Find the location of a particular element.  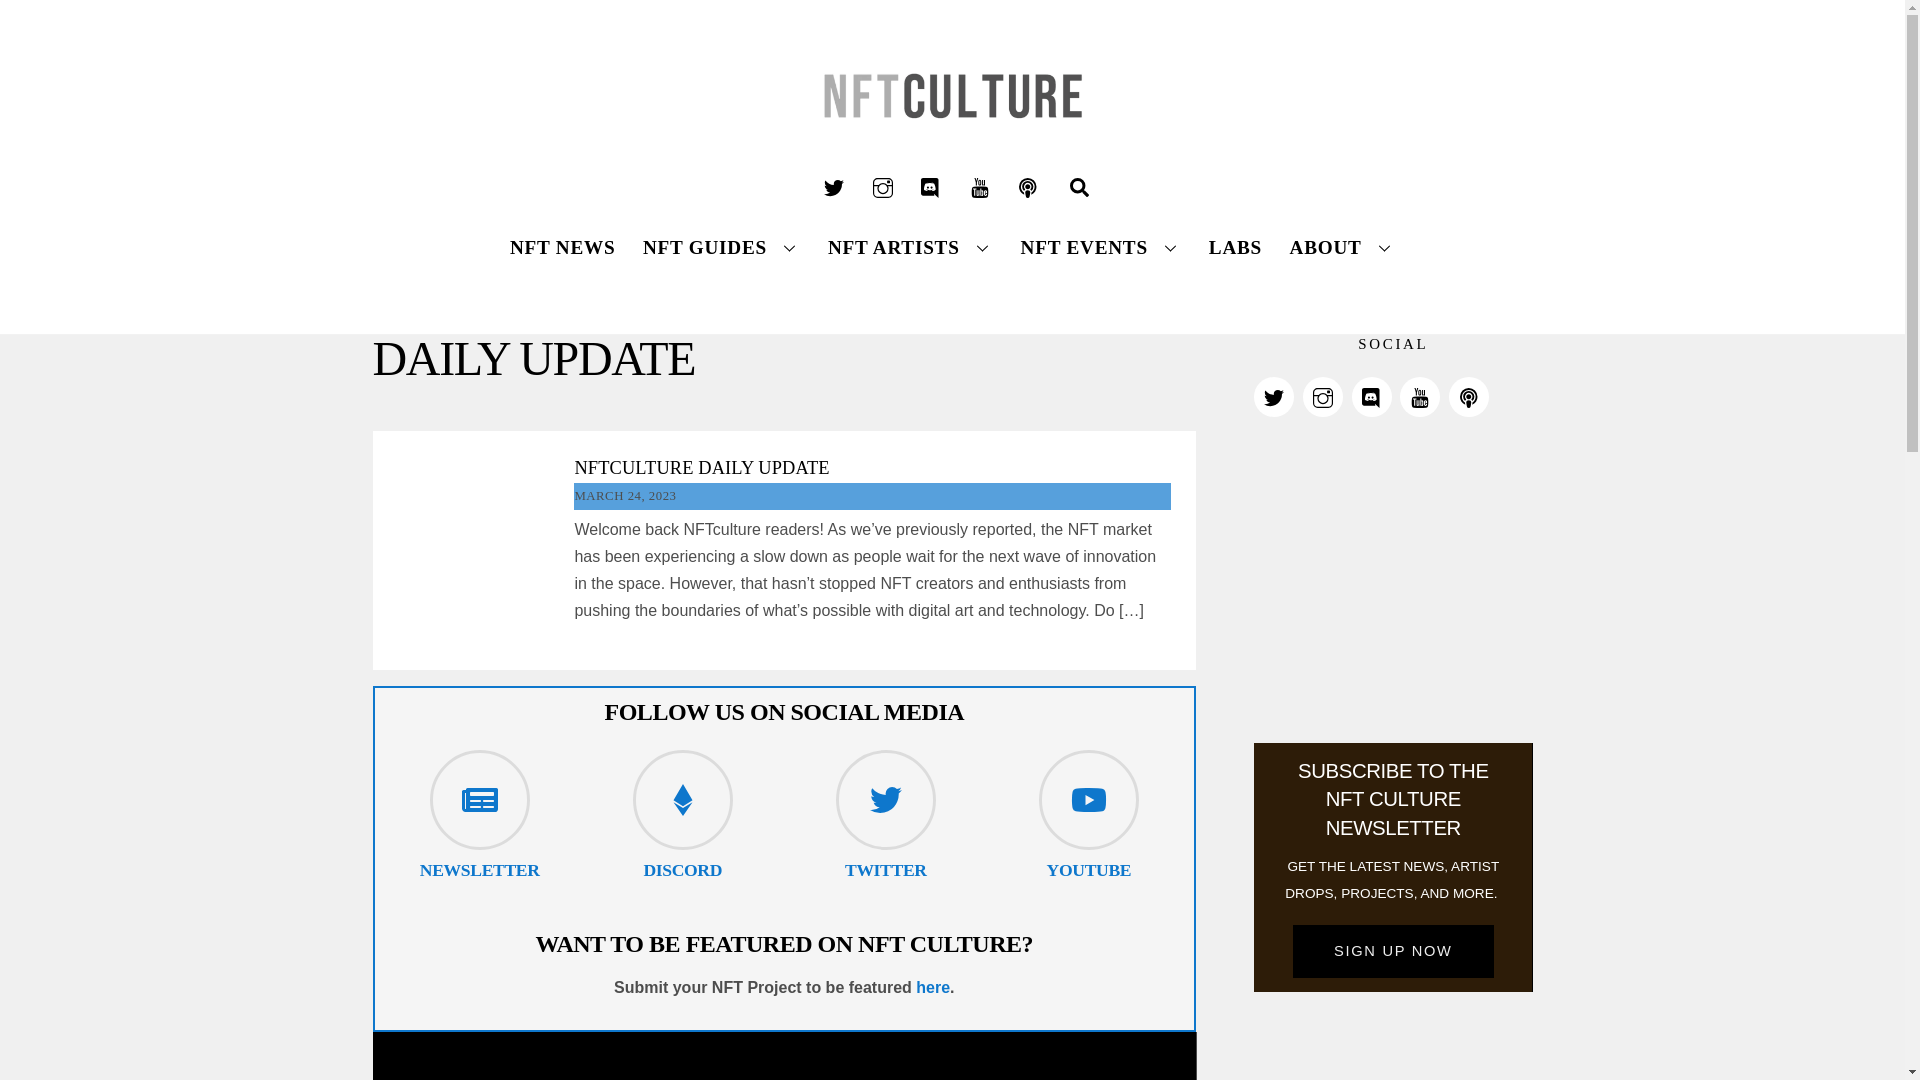

NFT GUIDES is located at coordinates (1342, 247).